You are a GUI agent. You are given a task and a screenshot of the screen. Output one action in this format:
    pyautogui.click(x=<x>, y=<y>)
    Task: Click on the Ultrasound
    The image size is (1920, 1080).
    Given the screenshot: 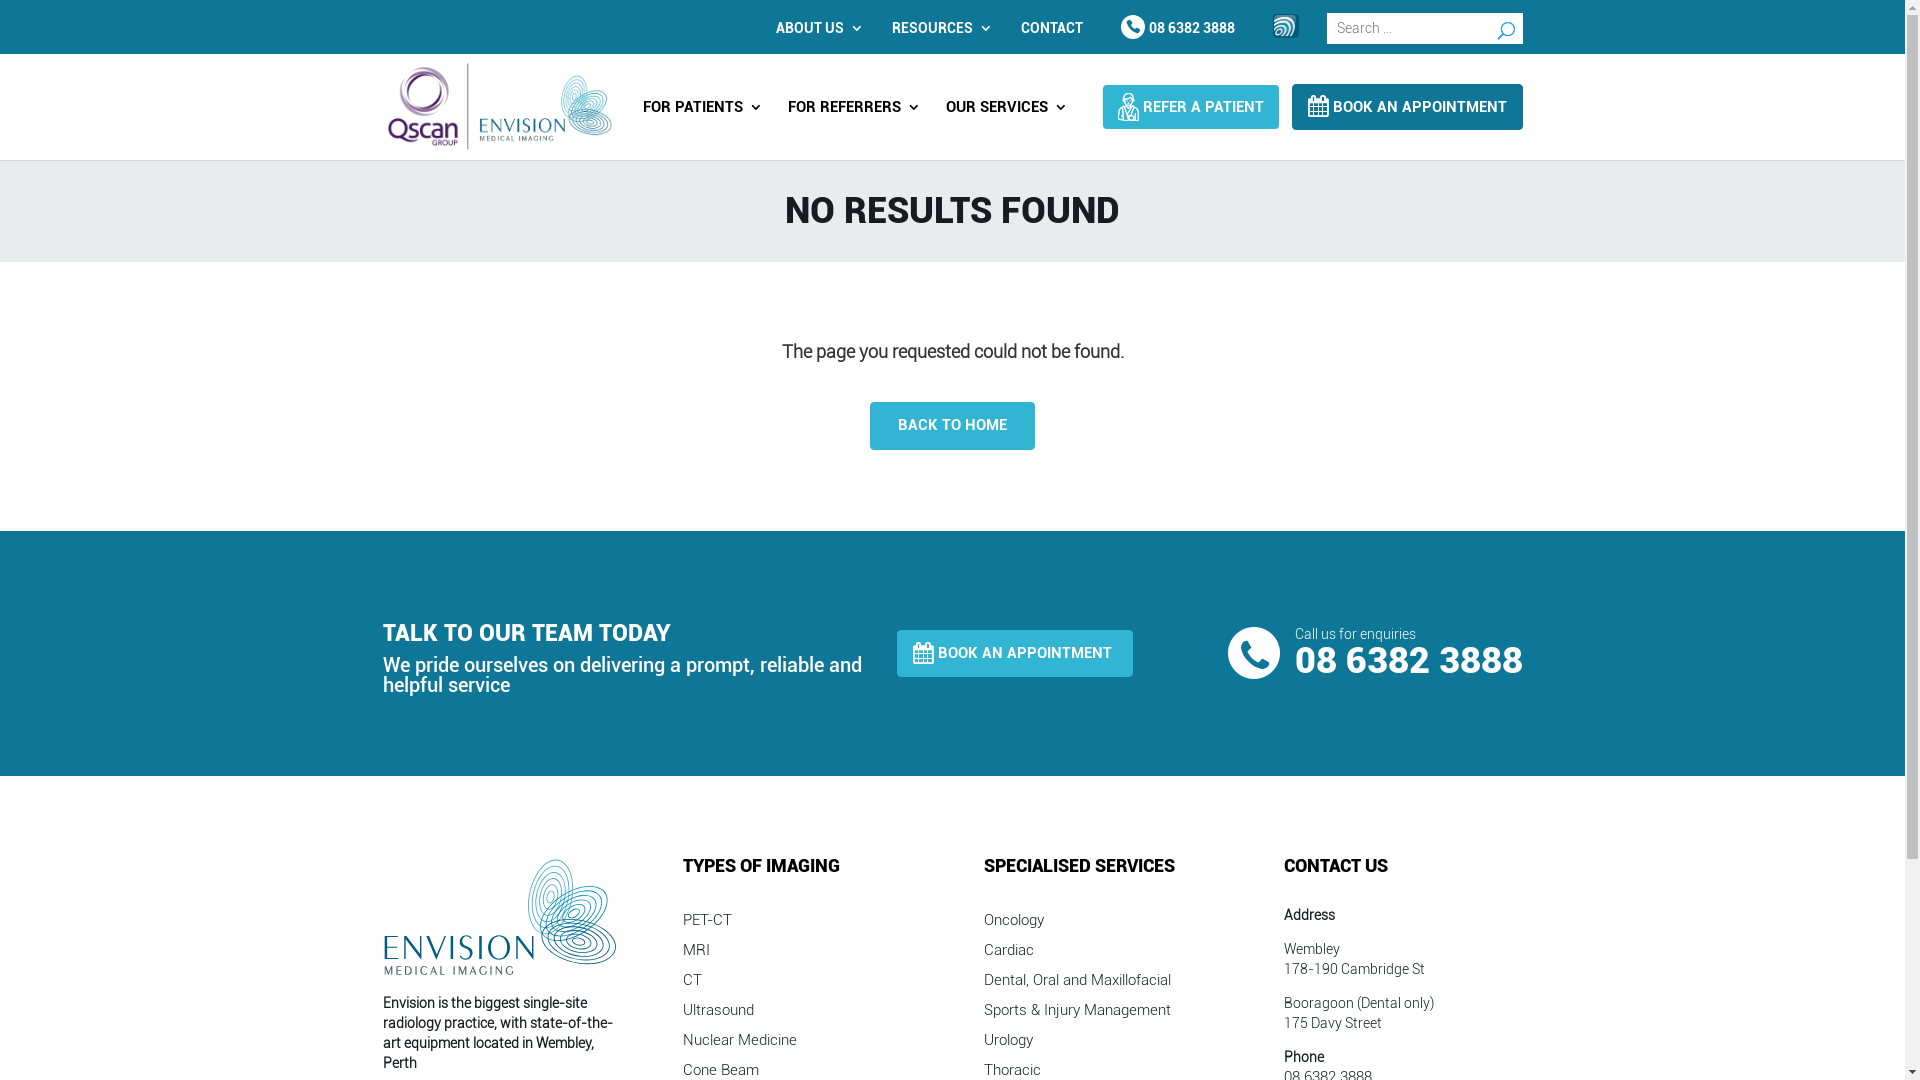 What is the action you would take?
    pyautogui.click(x=718, y=1014)
    